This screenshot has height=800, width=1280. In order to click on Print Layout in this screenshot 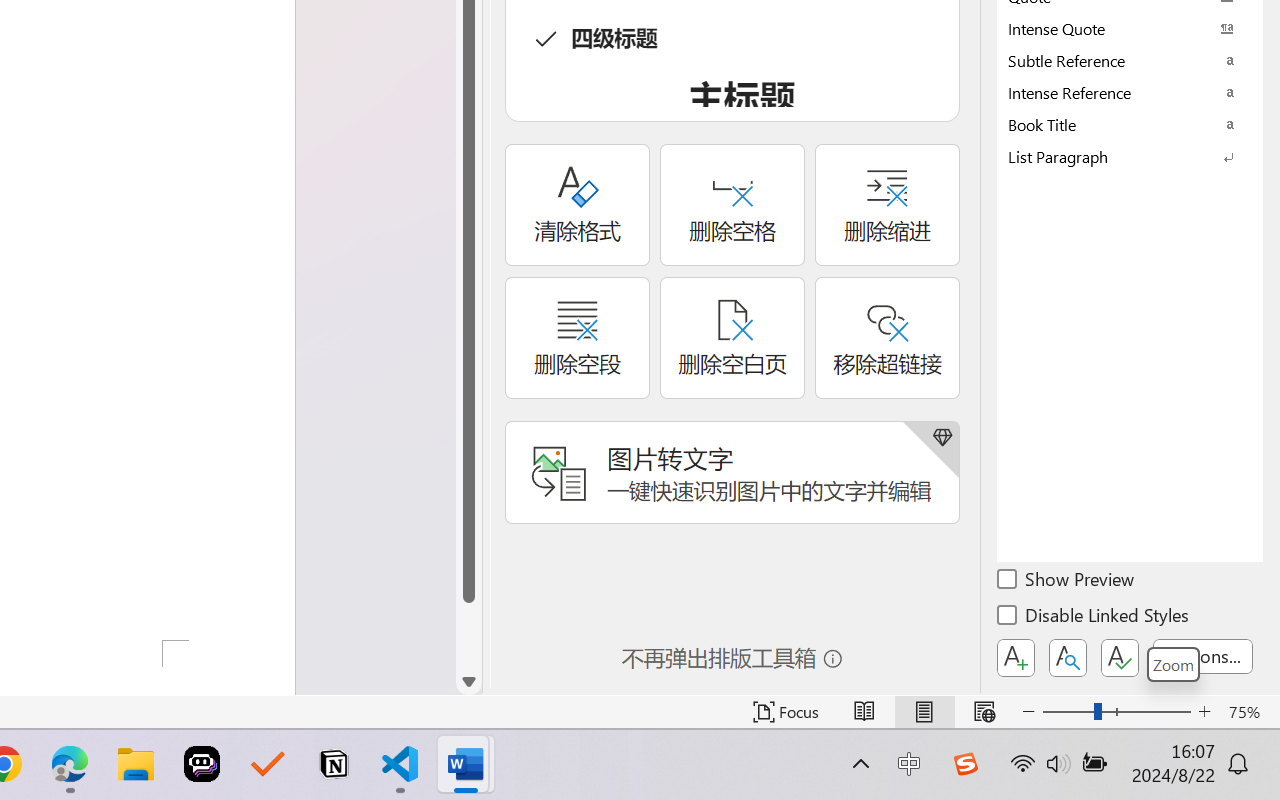, I will do `click(924, 712)`.